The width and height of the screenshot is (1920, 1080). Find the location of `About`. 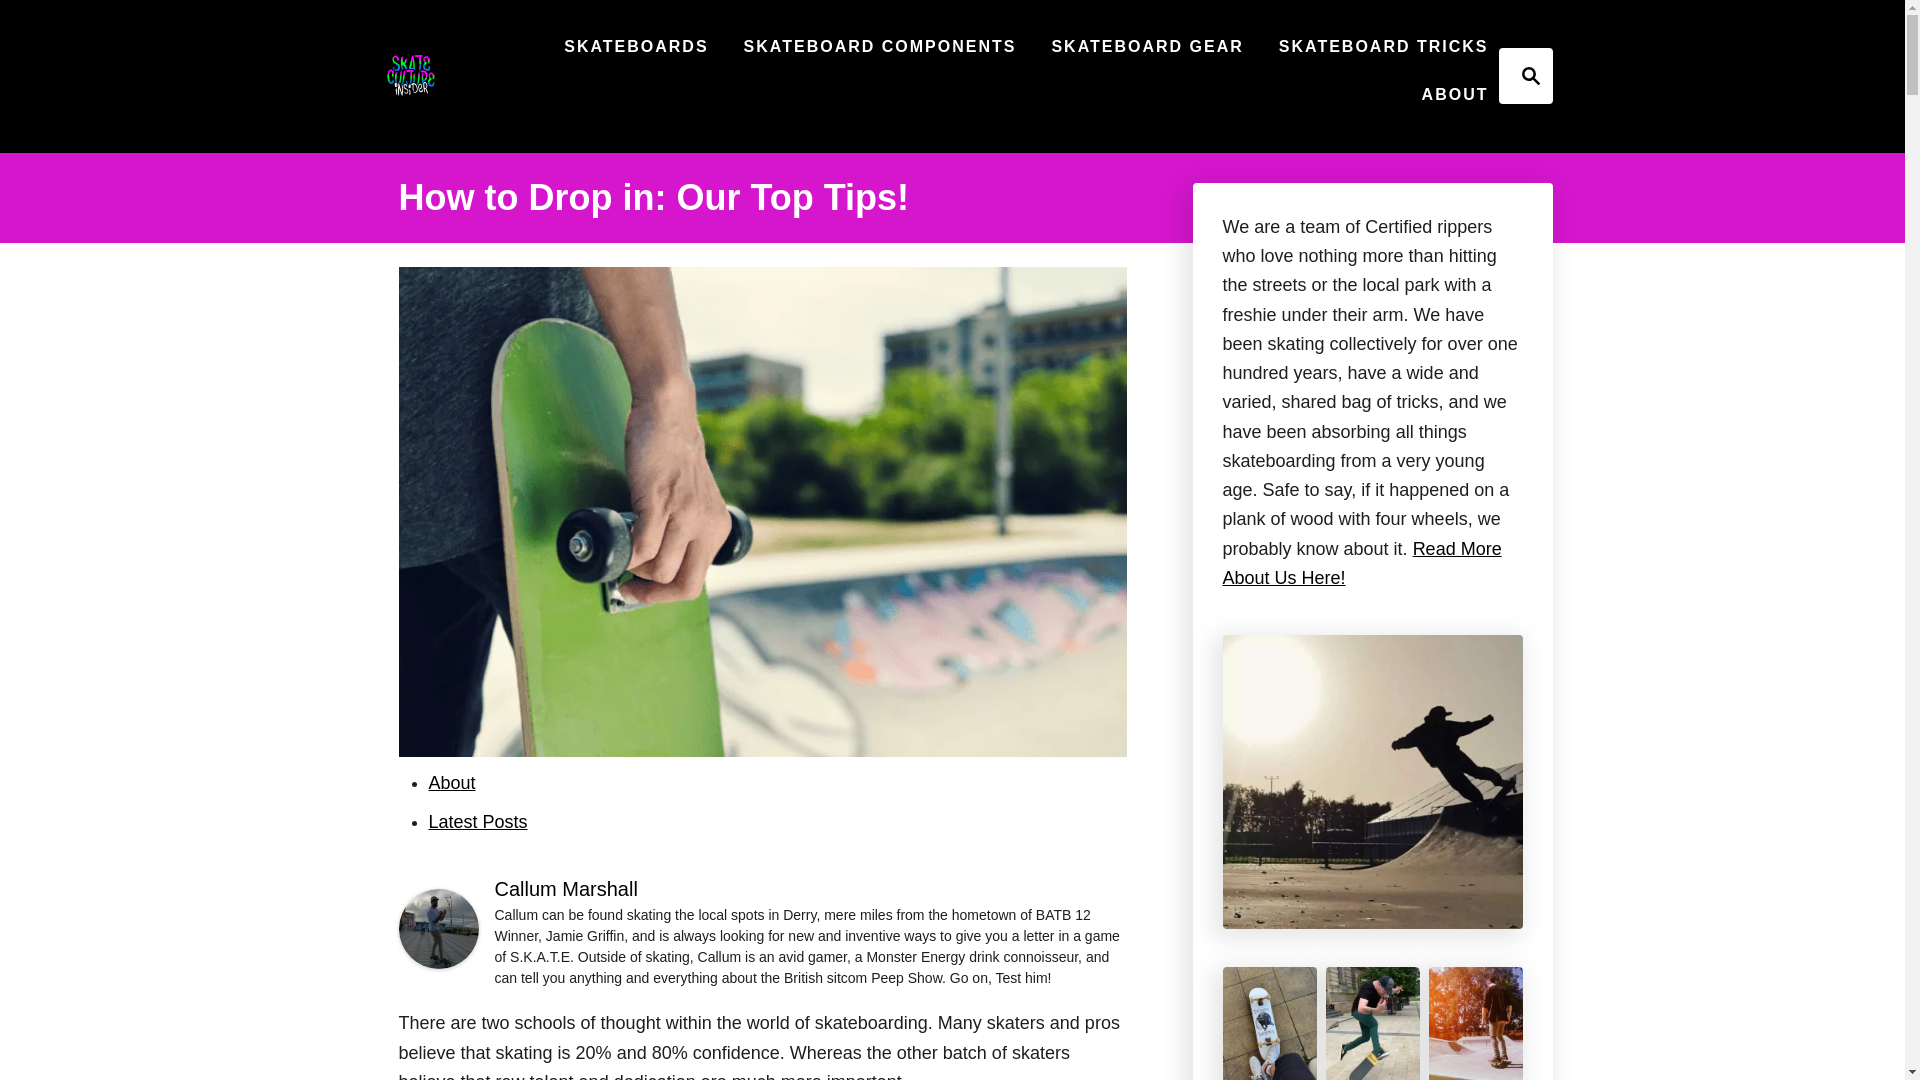

About is located at coordinates (1530, 75).